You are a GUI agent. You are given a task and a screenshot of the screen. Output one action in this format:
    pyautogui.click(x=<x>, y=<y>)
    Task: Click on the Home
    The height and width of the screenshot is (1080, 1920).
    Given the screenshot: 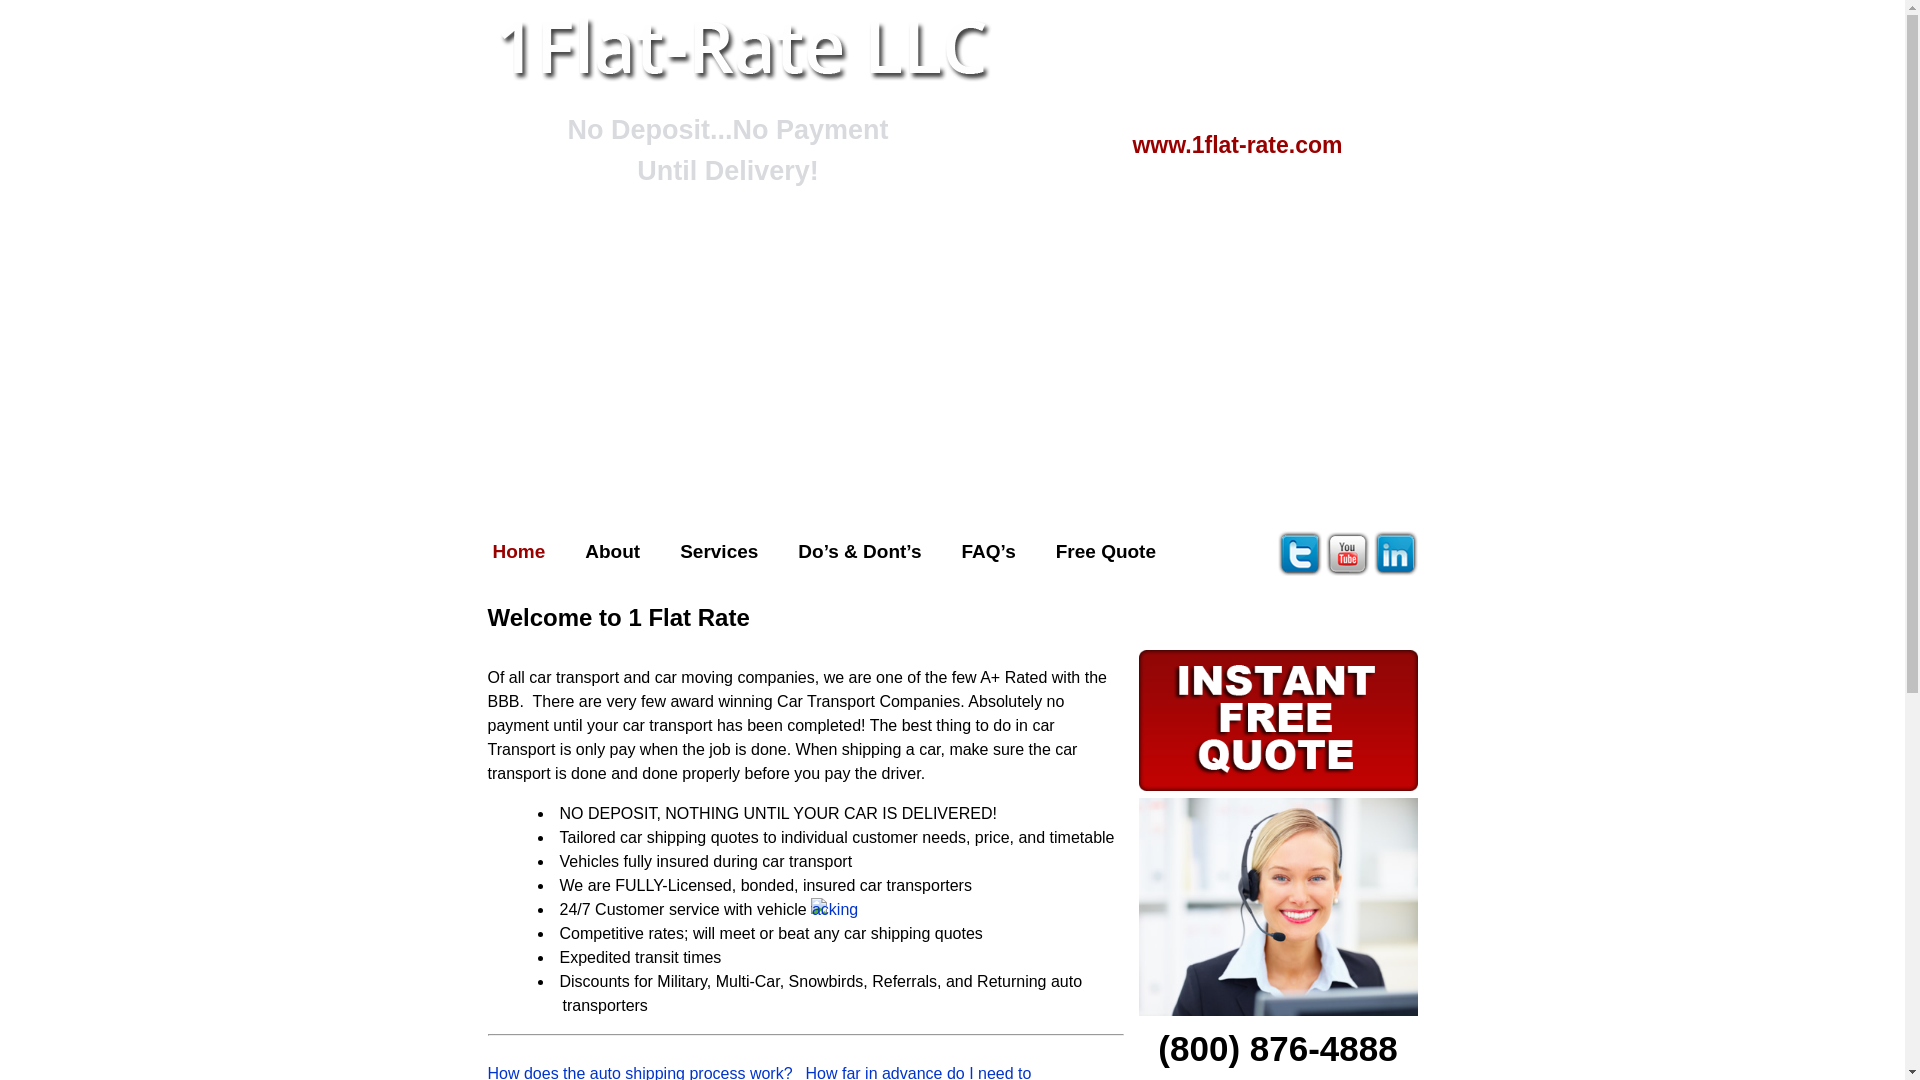 What is the action you would take?
    pyautogui.click(x=518, y=554)
    